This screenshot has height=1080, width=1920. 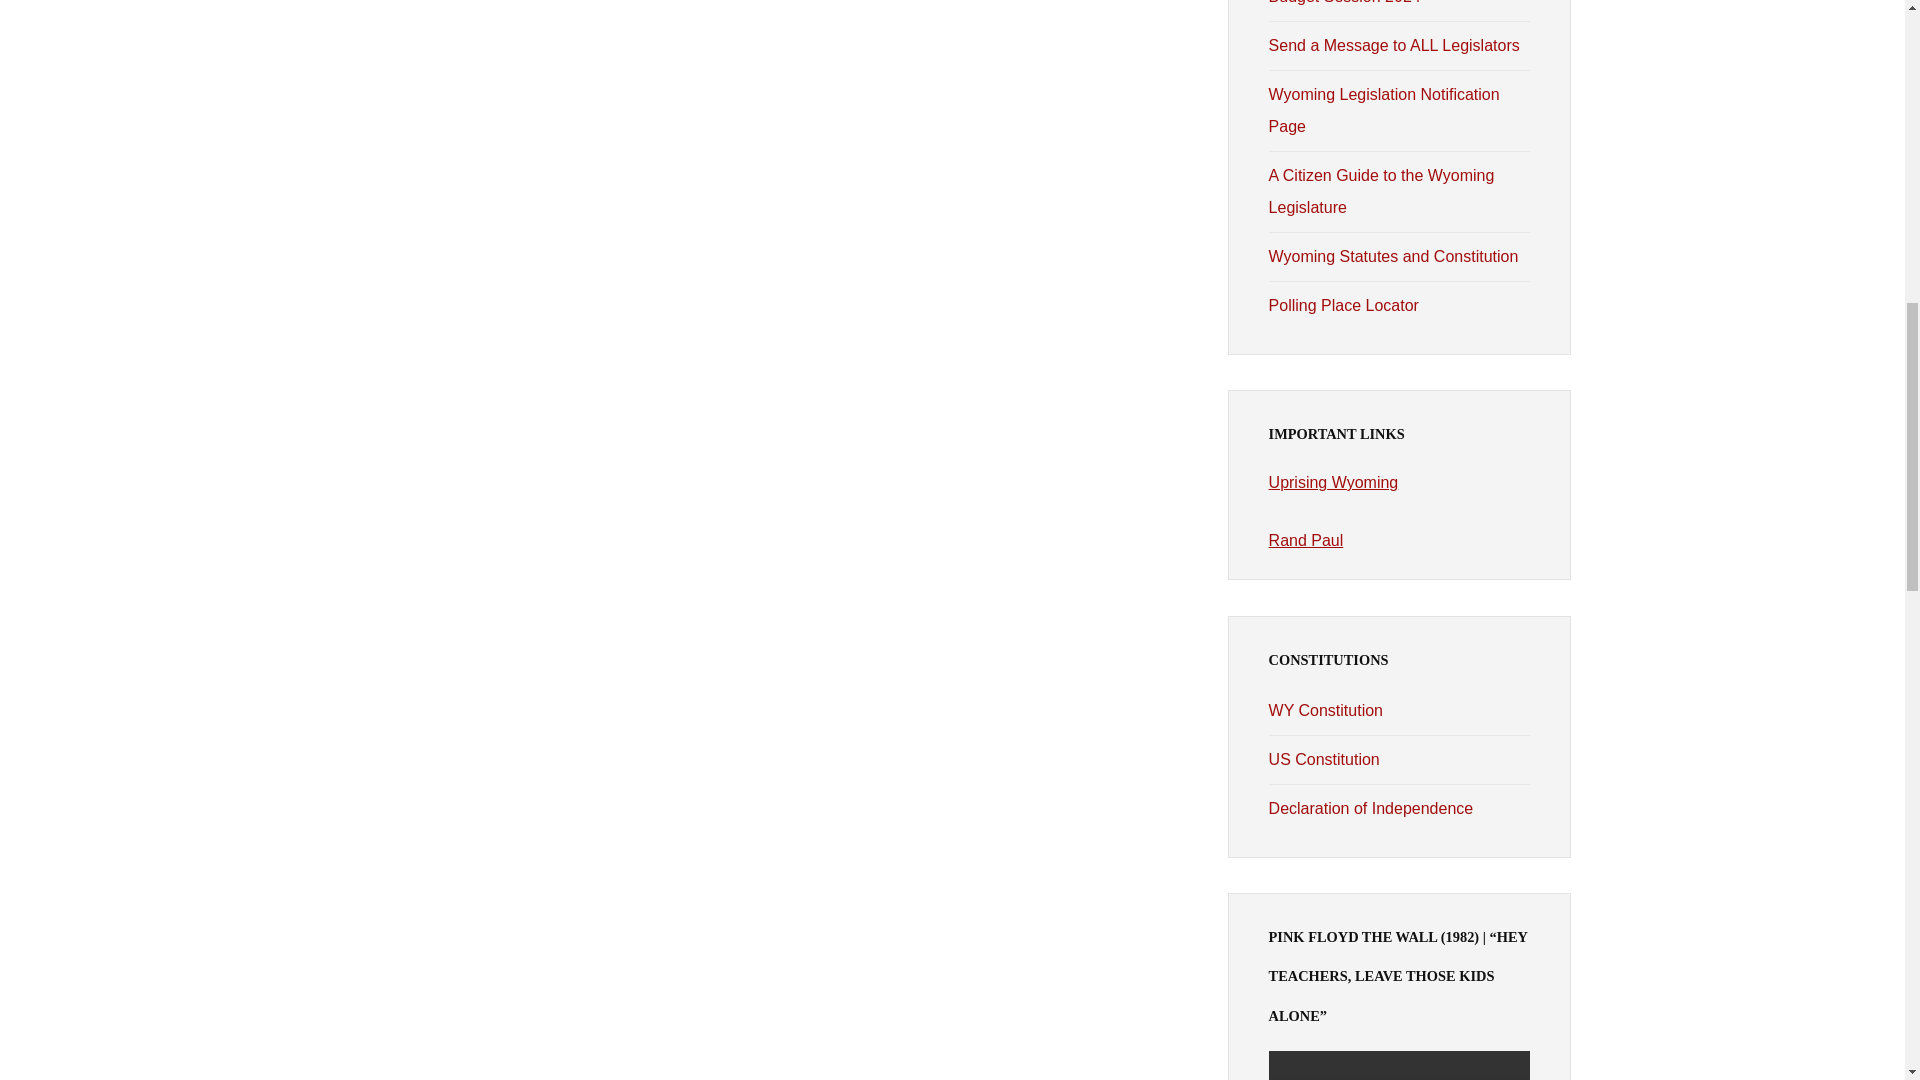 I want to click on Rand Paul, so click(x=1306, y=540).